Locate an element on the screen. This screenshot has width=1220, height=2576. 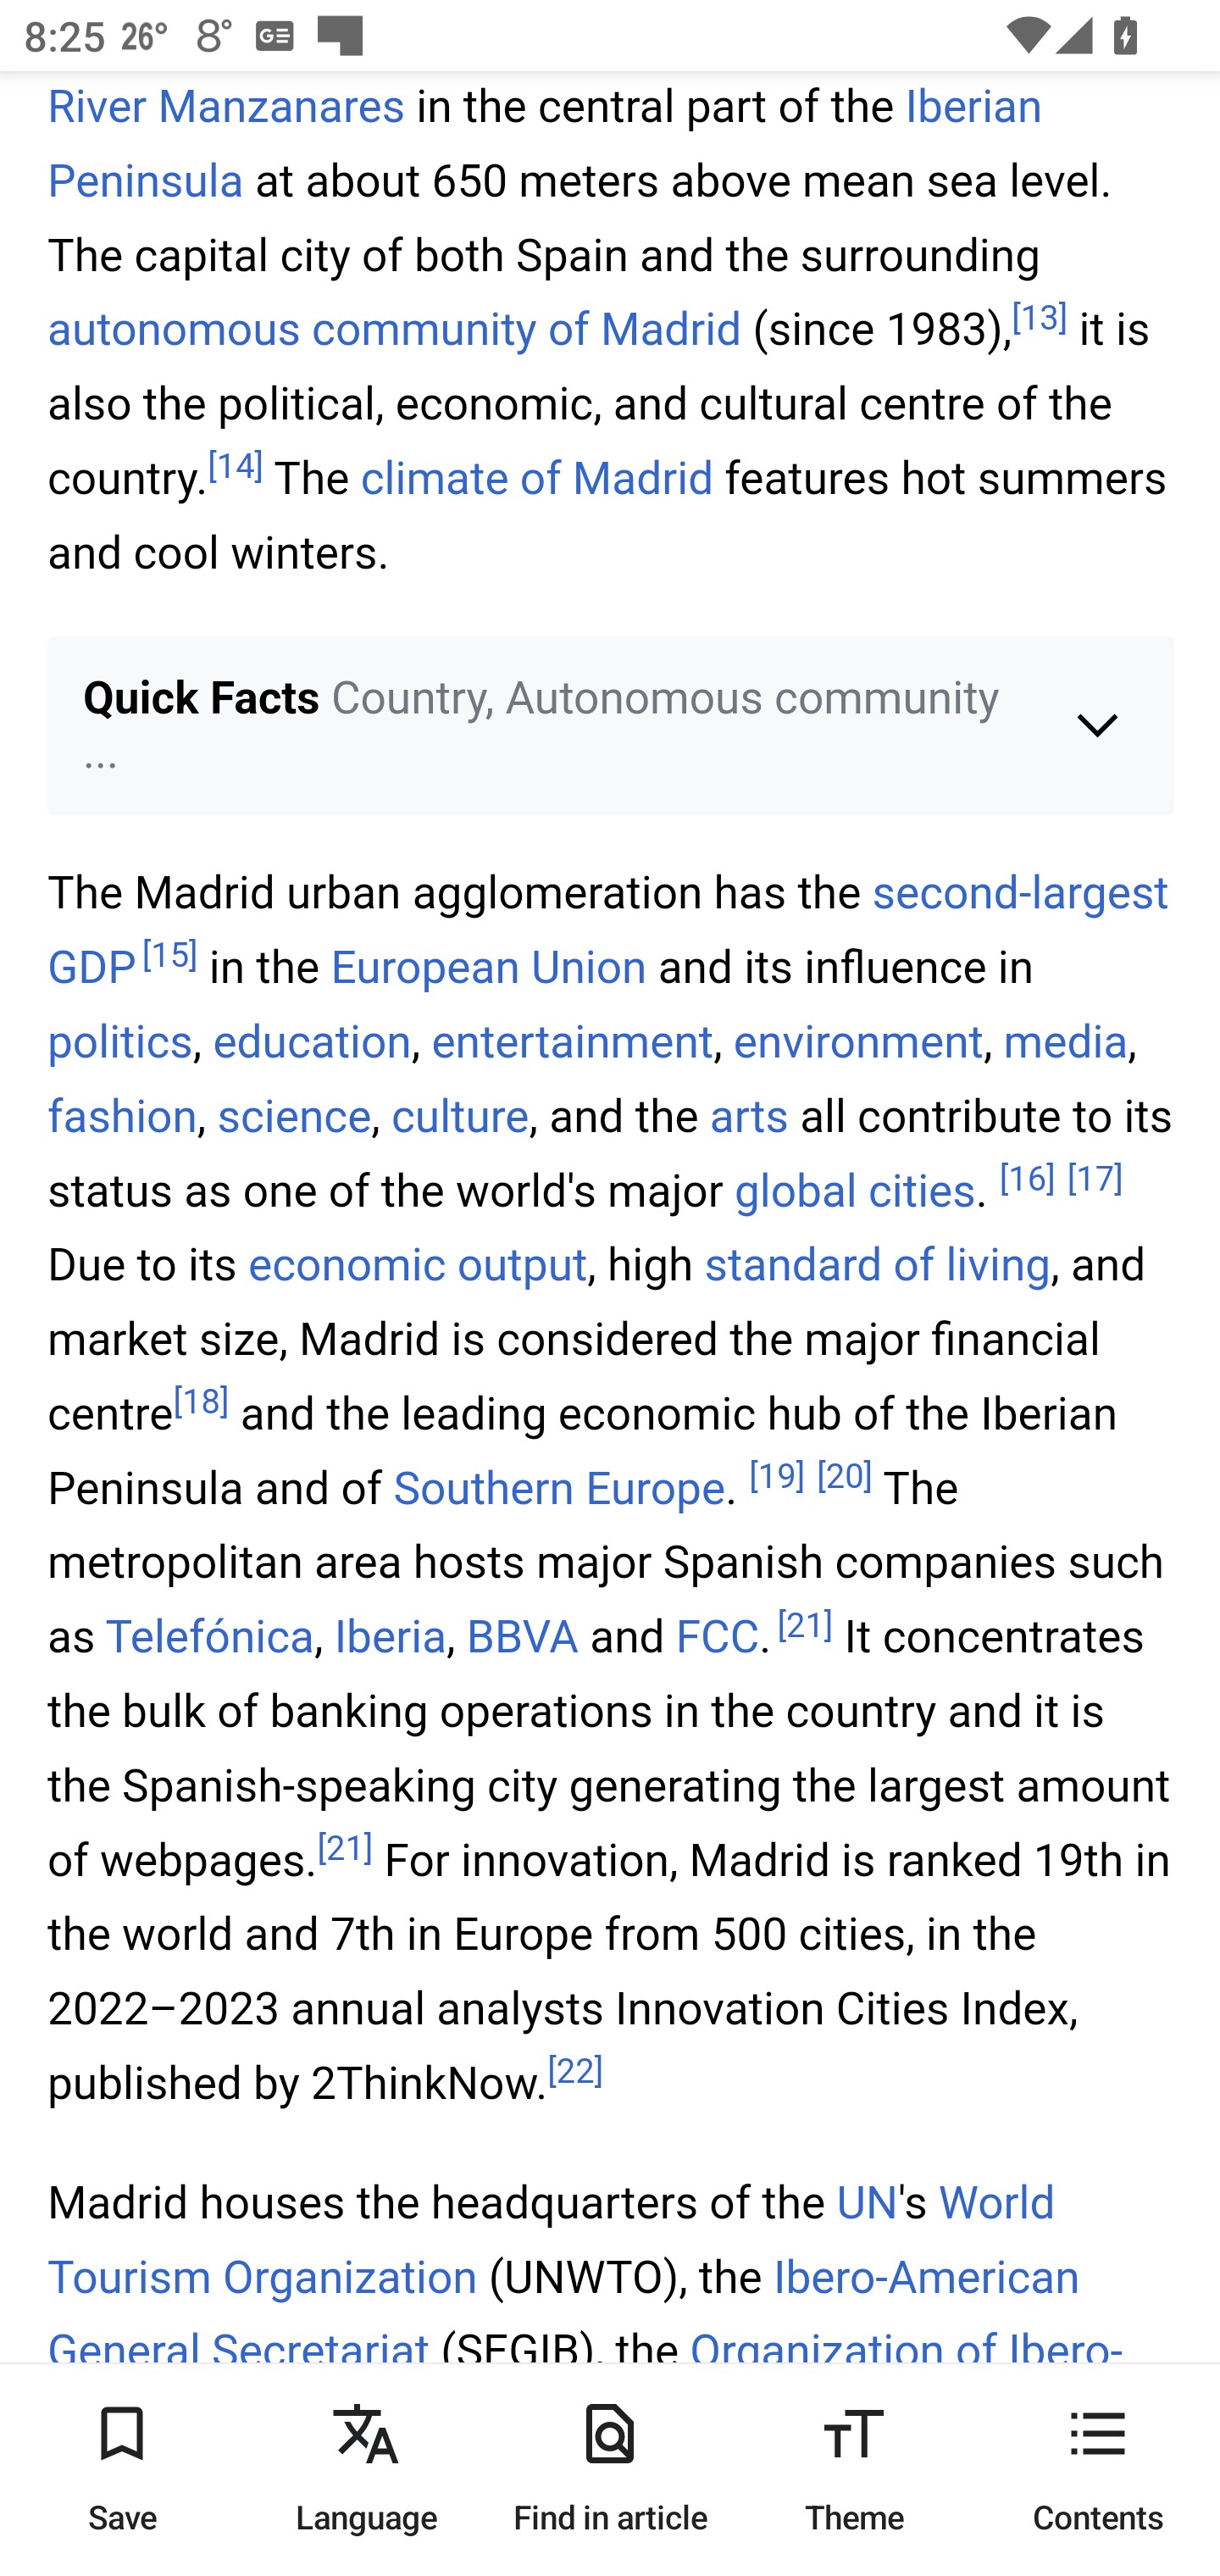
[] [ 22 ] is located at coordinates (574, 2074).